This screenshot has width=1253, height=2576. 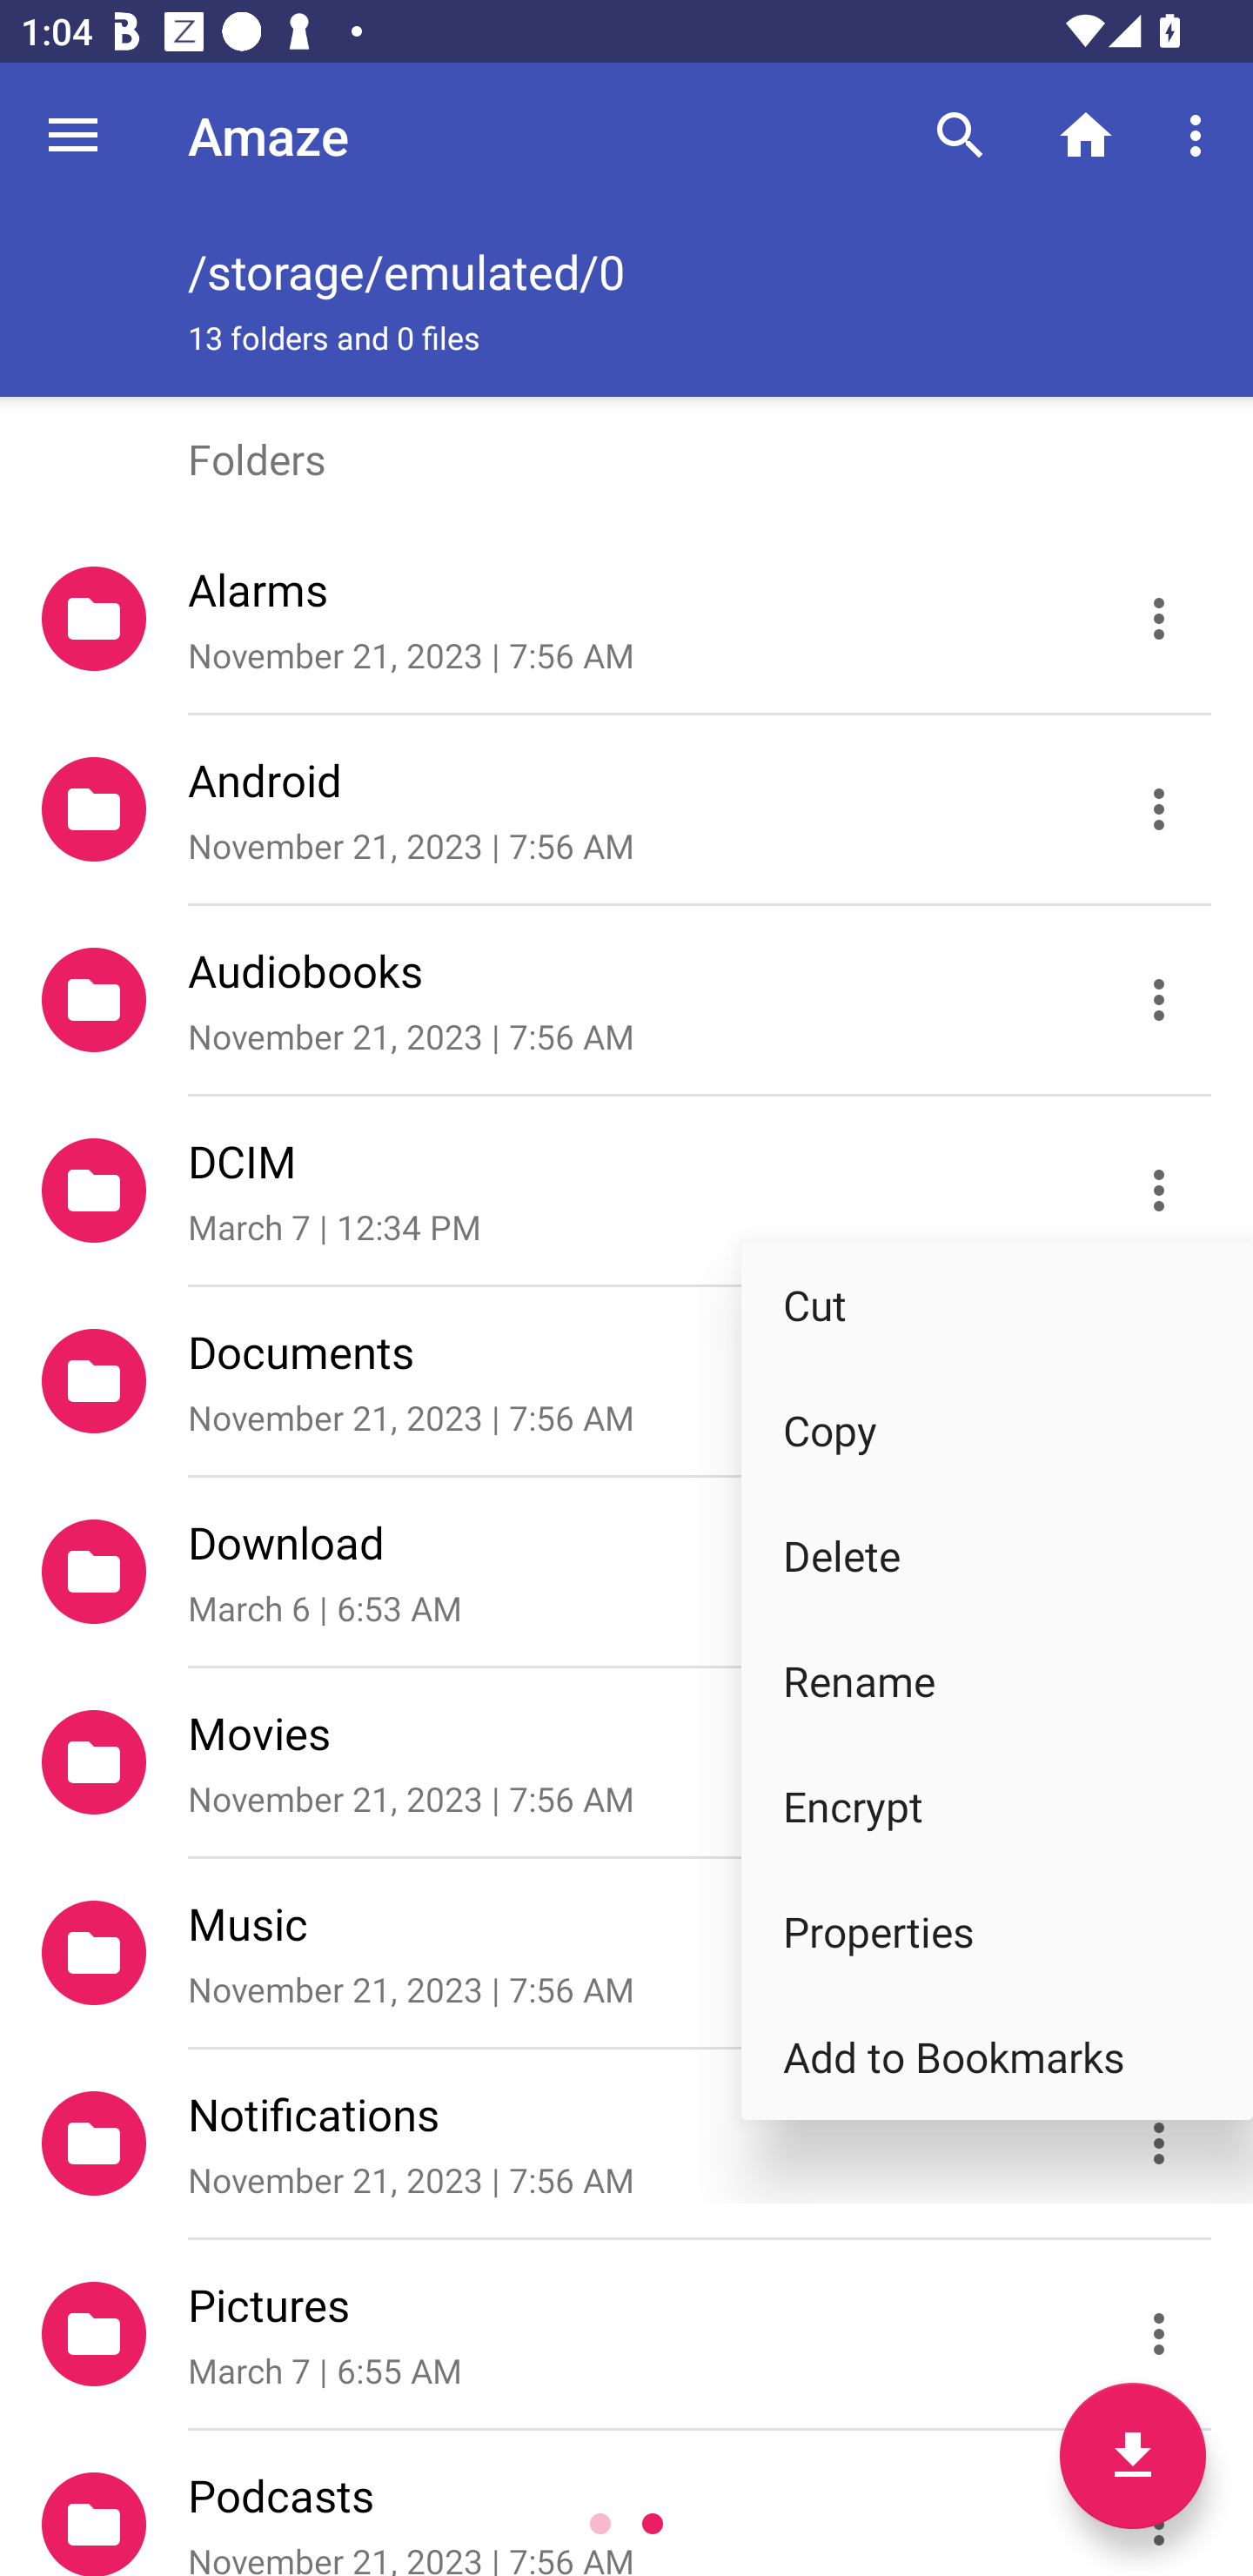 What do you see at coordinates (997, 1555) in the screenshot?
I see `Delete` at bounding box center [997, 1555].